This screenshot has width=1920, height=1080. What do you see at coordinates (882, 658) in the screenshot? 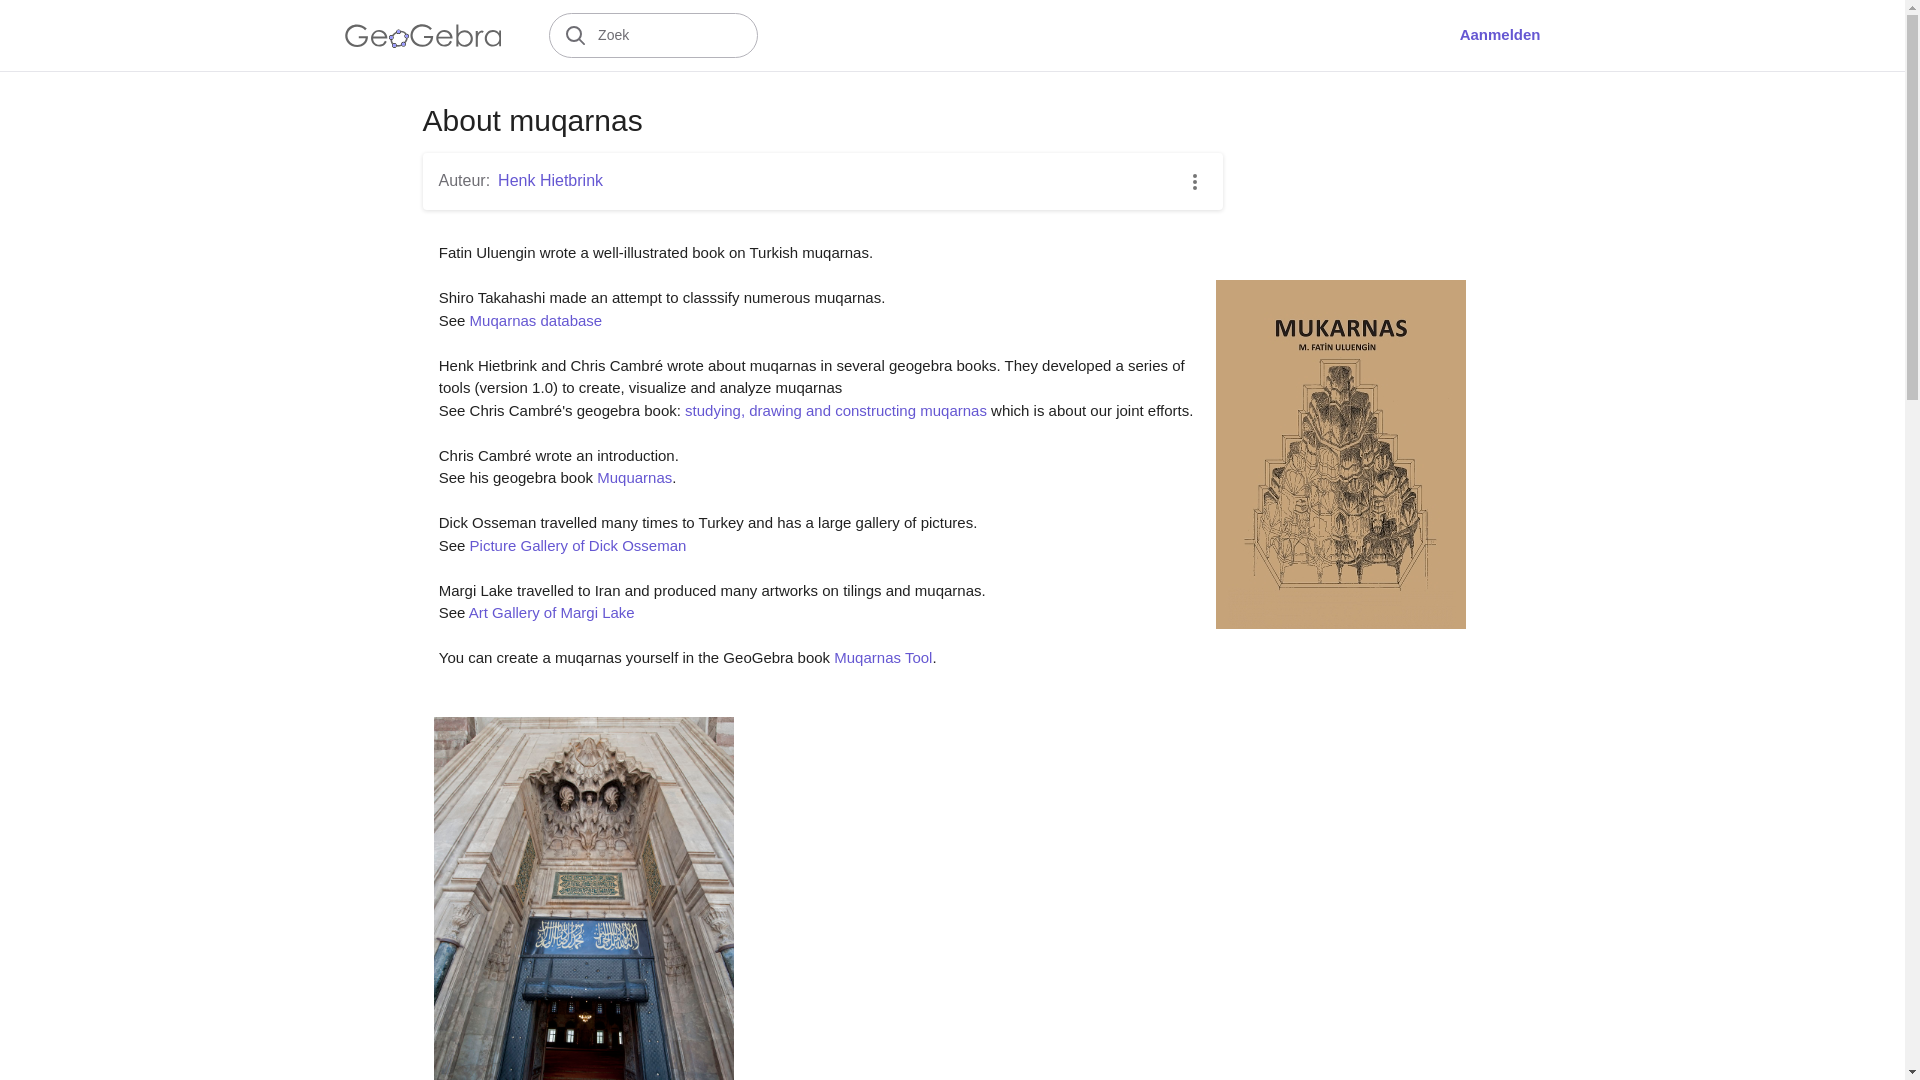
I see `Muqarnas Tool` at bounding box center [882, 658].